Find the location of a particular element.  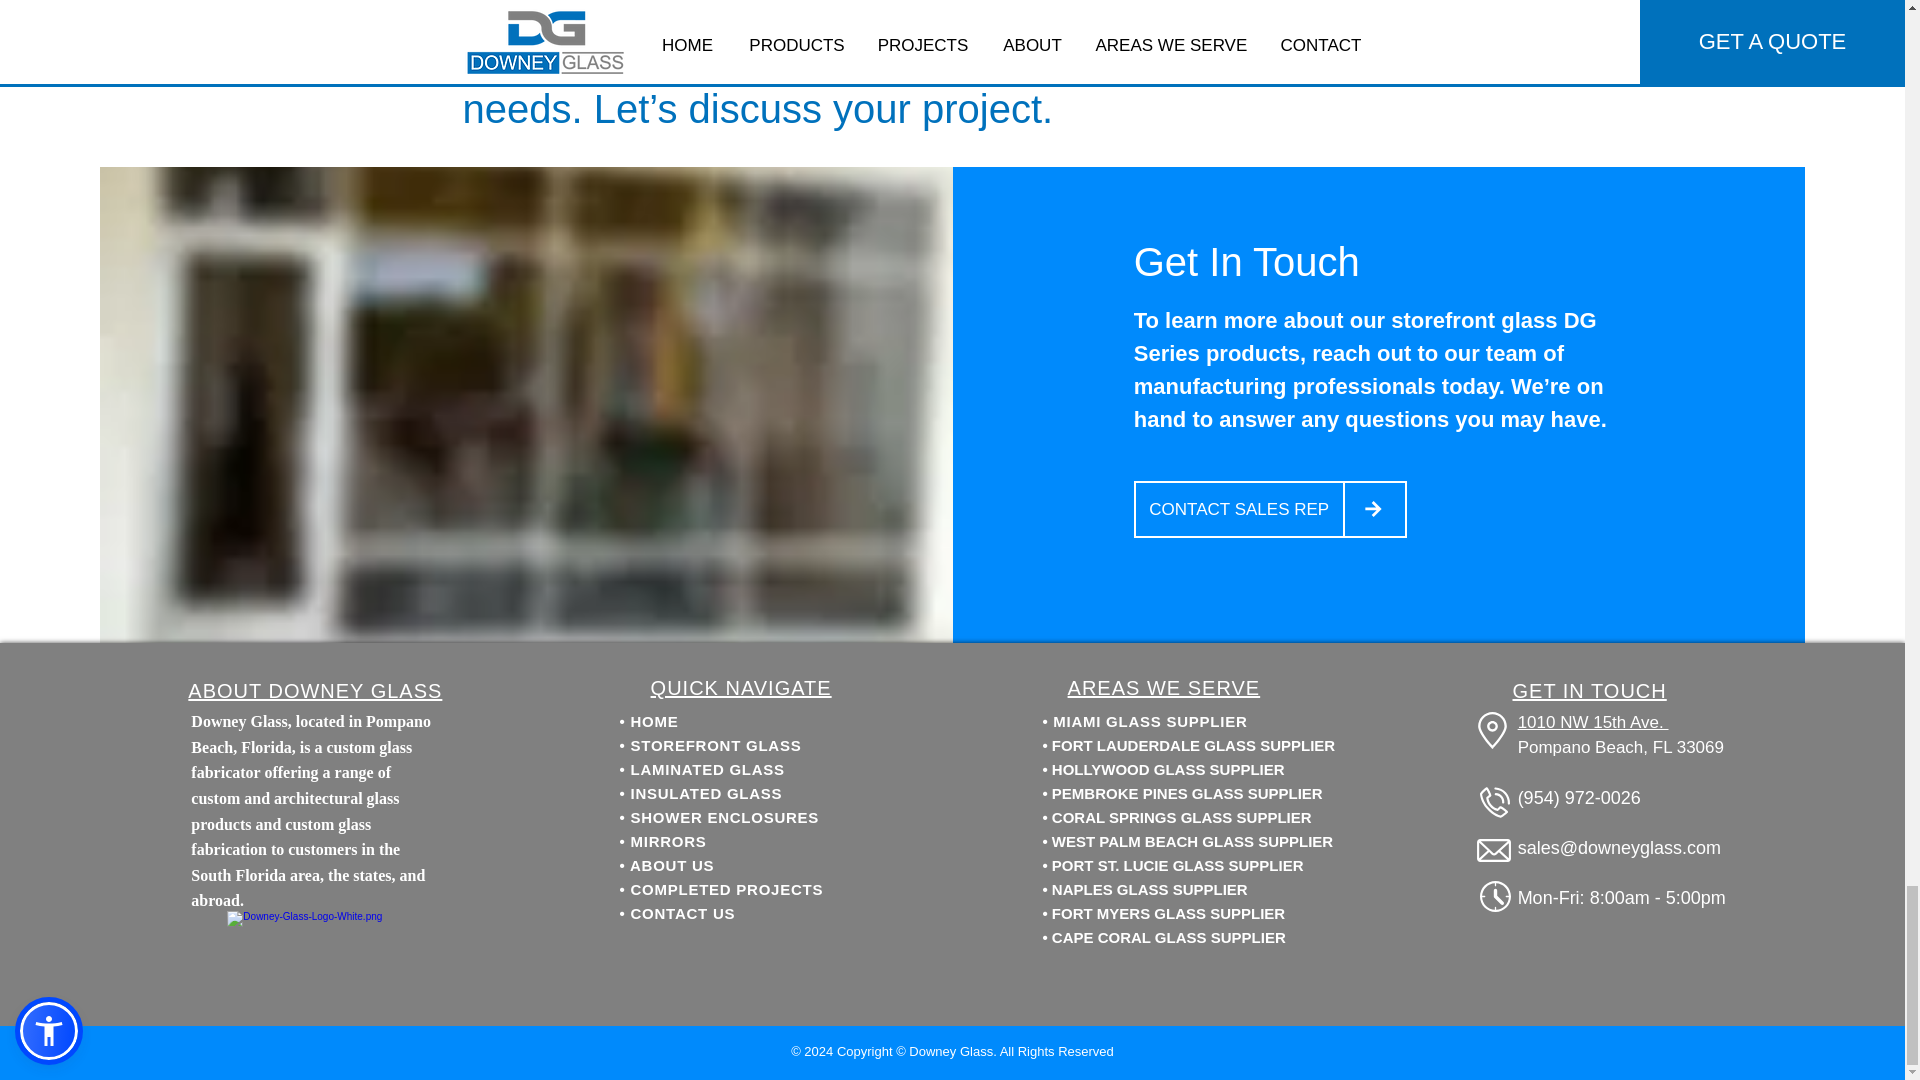

CONTACT SALES REP is located at coordinates (1240, 508).